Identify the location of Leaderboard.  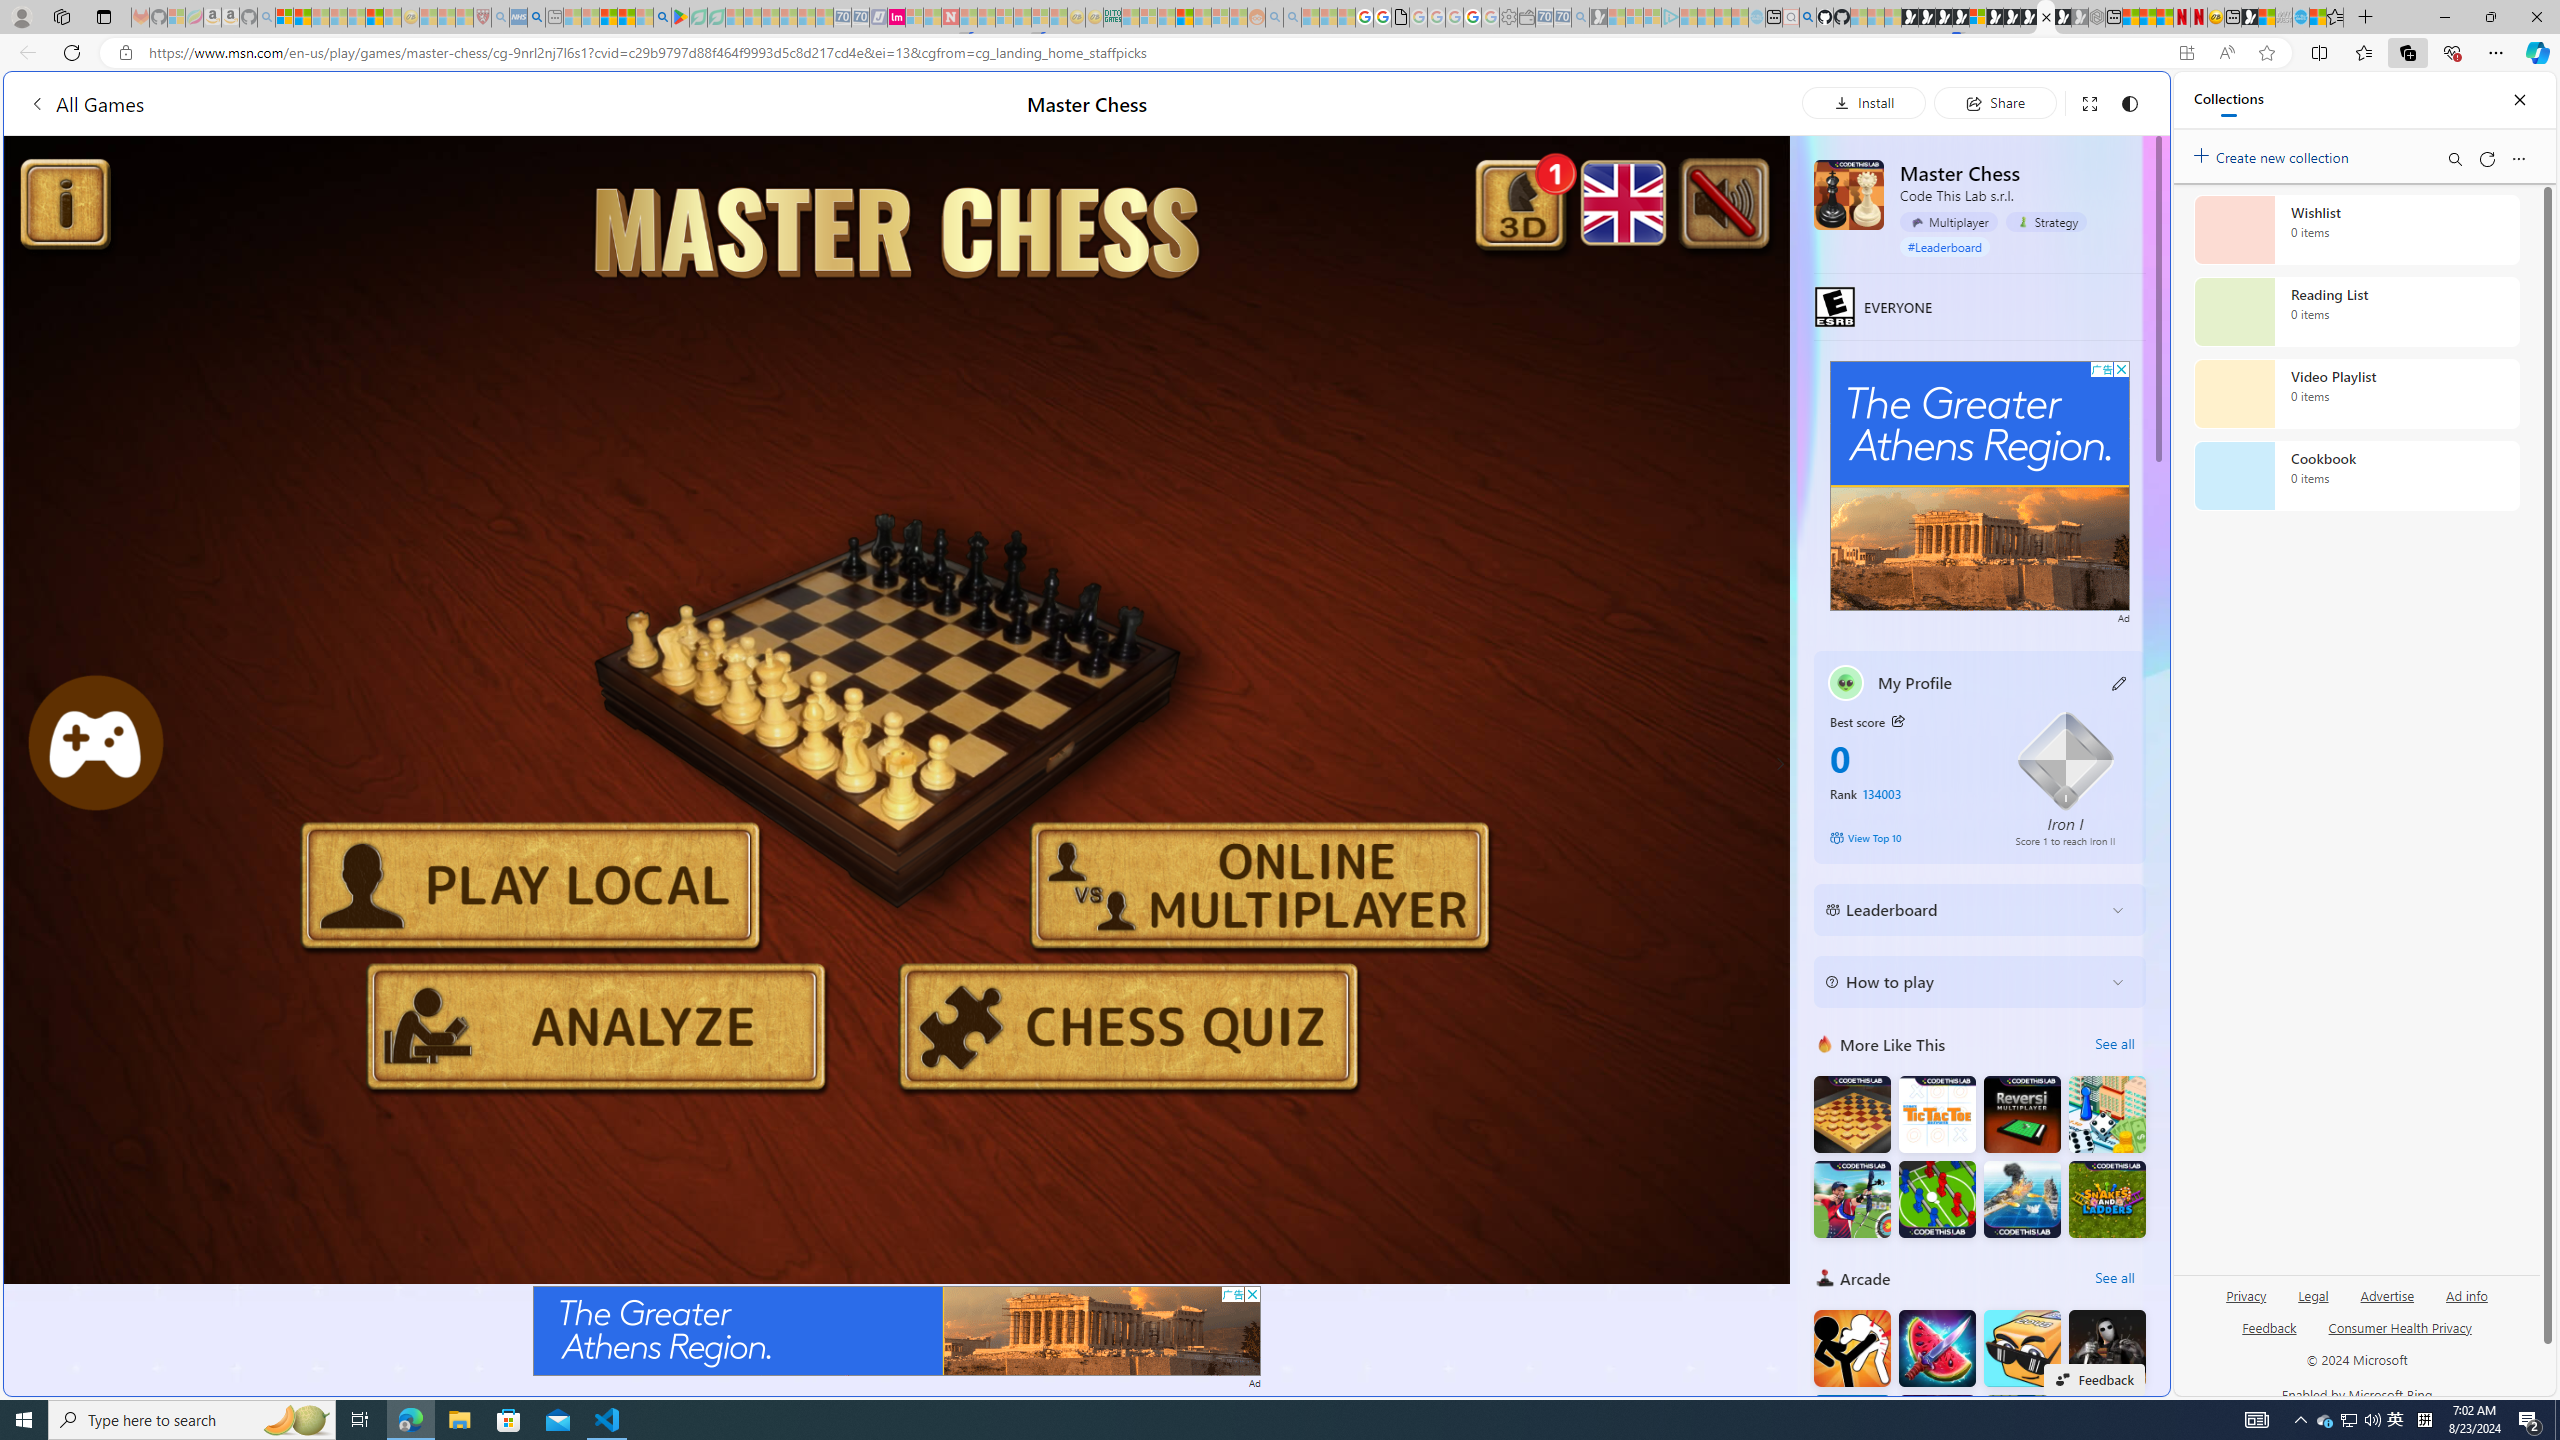
(1963, 910).